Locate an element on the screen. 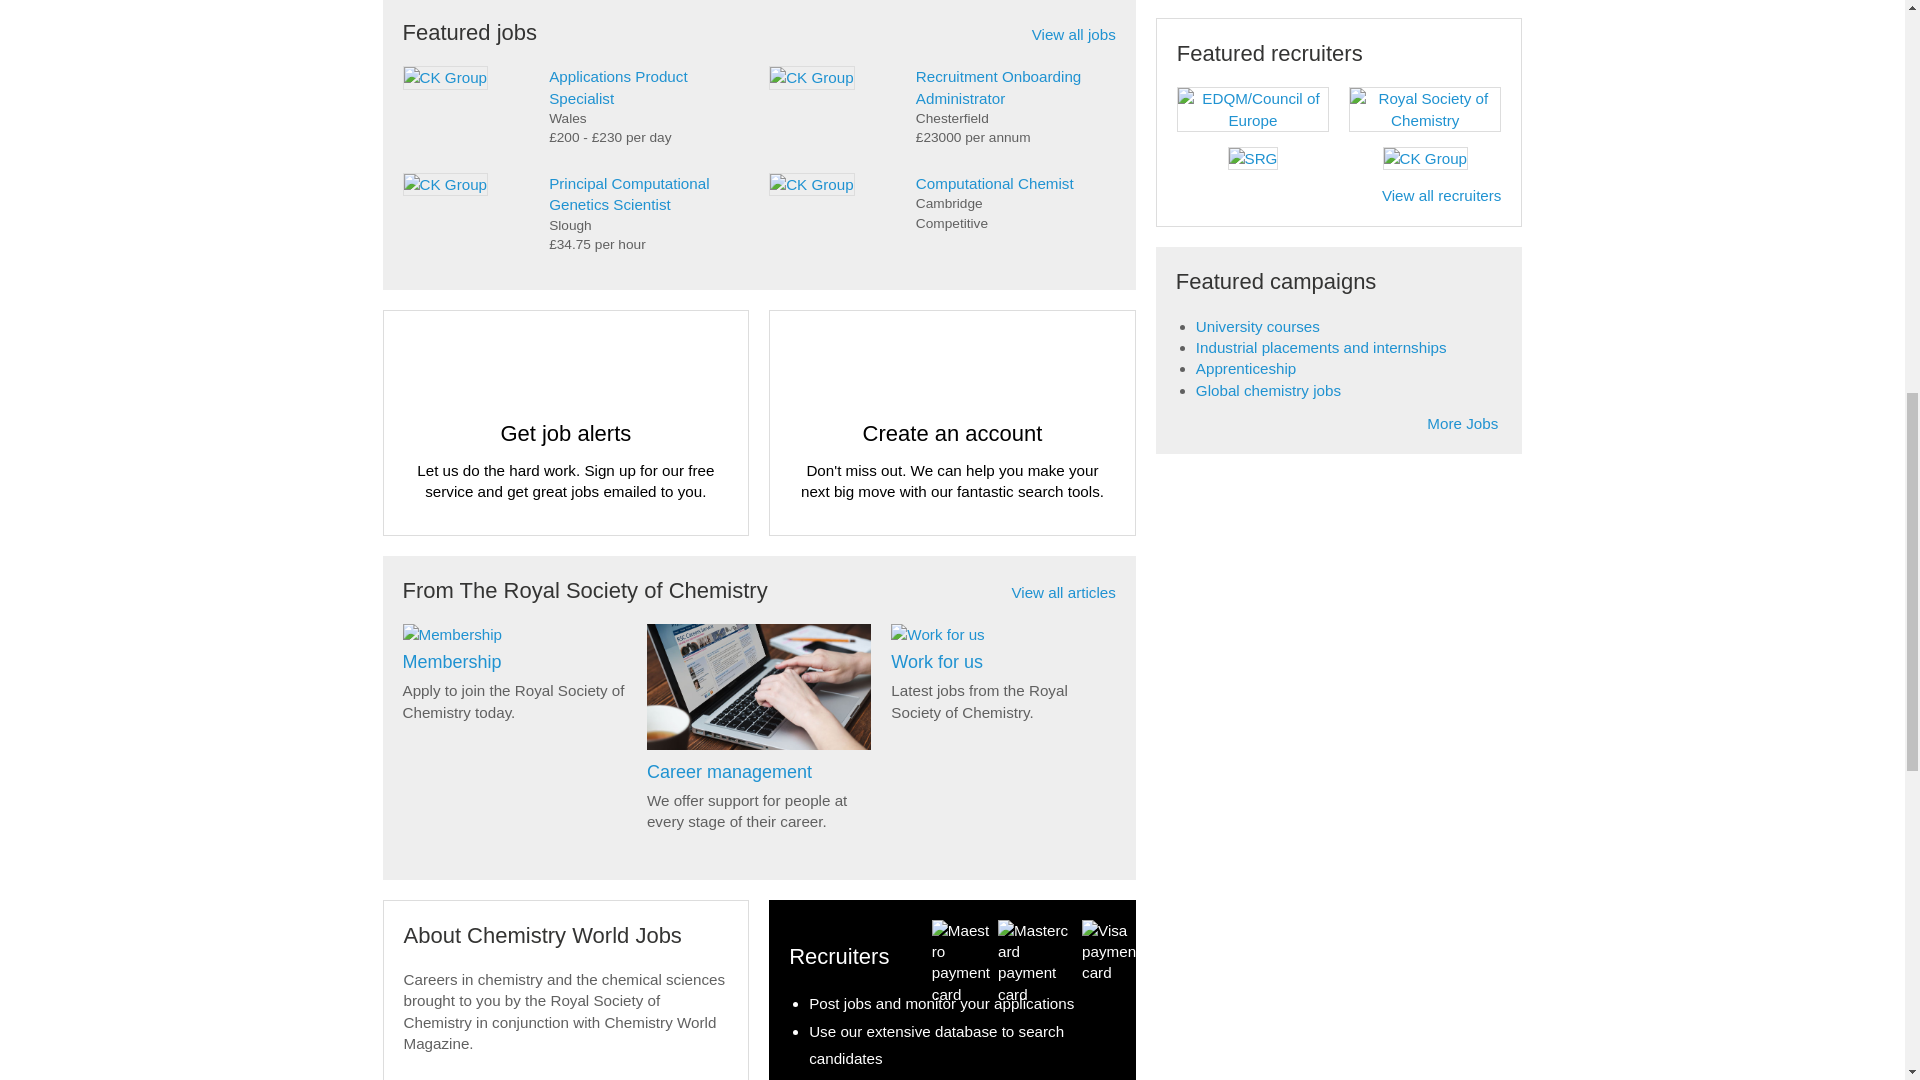 This screenshot has height=1080, width=1920. Wales is located at coordinates (648, 118).